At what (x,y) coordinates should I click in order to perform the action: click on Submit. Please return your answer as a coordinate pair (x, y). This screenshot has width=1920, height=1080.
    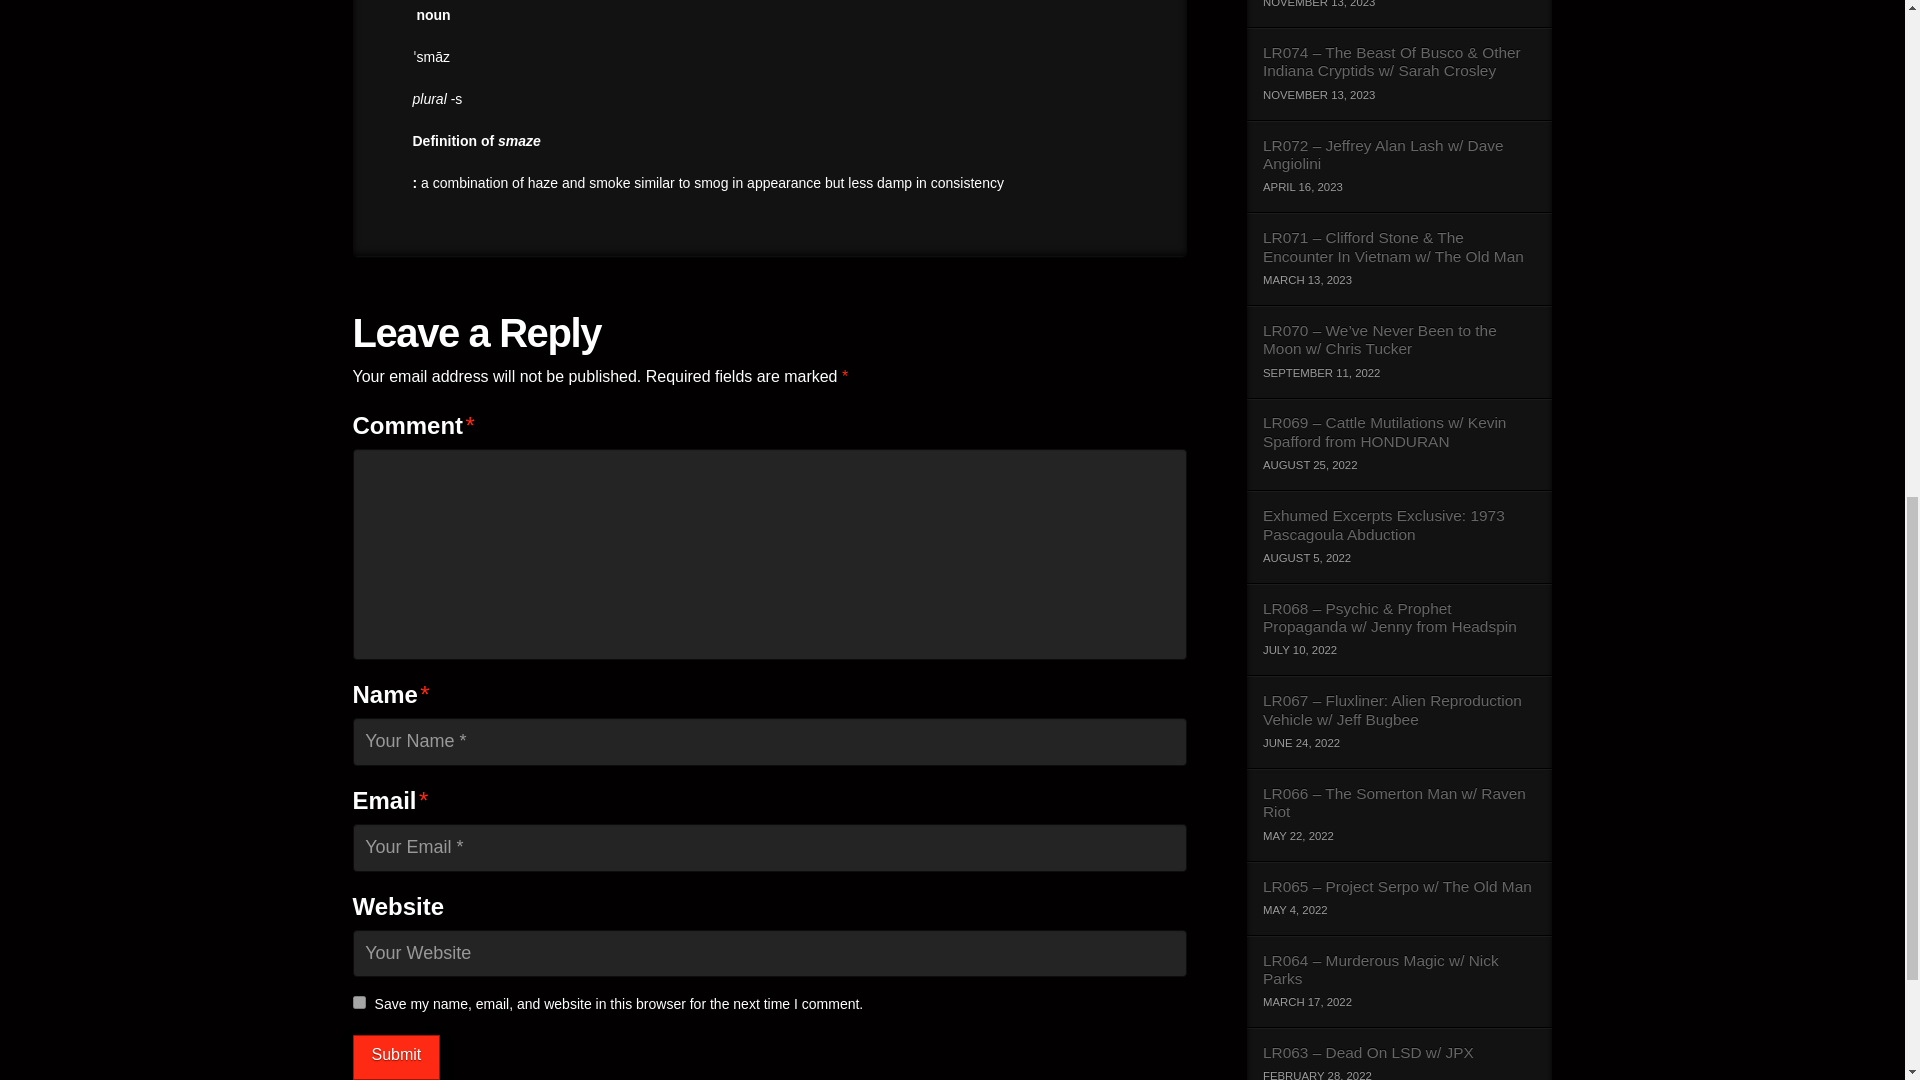
    Looking at the image, I should click on (395, 1057).